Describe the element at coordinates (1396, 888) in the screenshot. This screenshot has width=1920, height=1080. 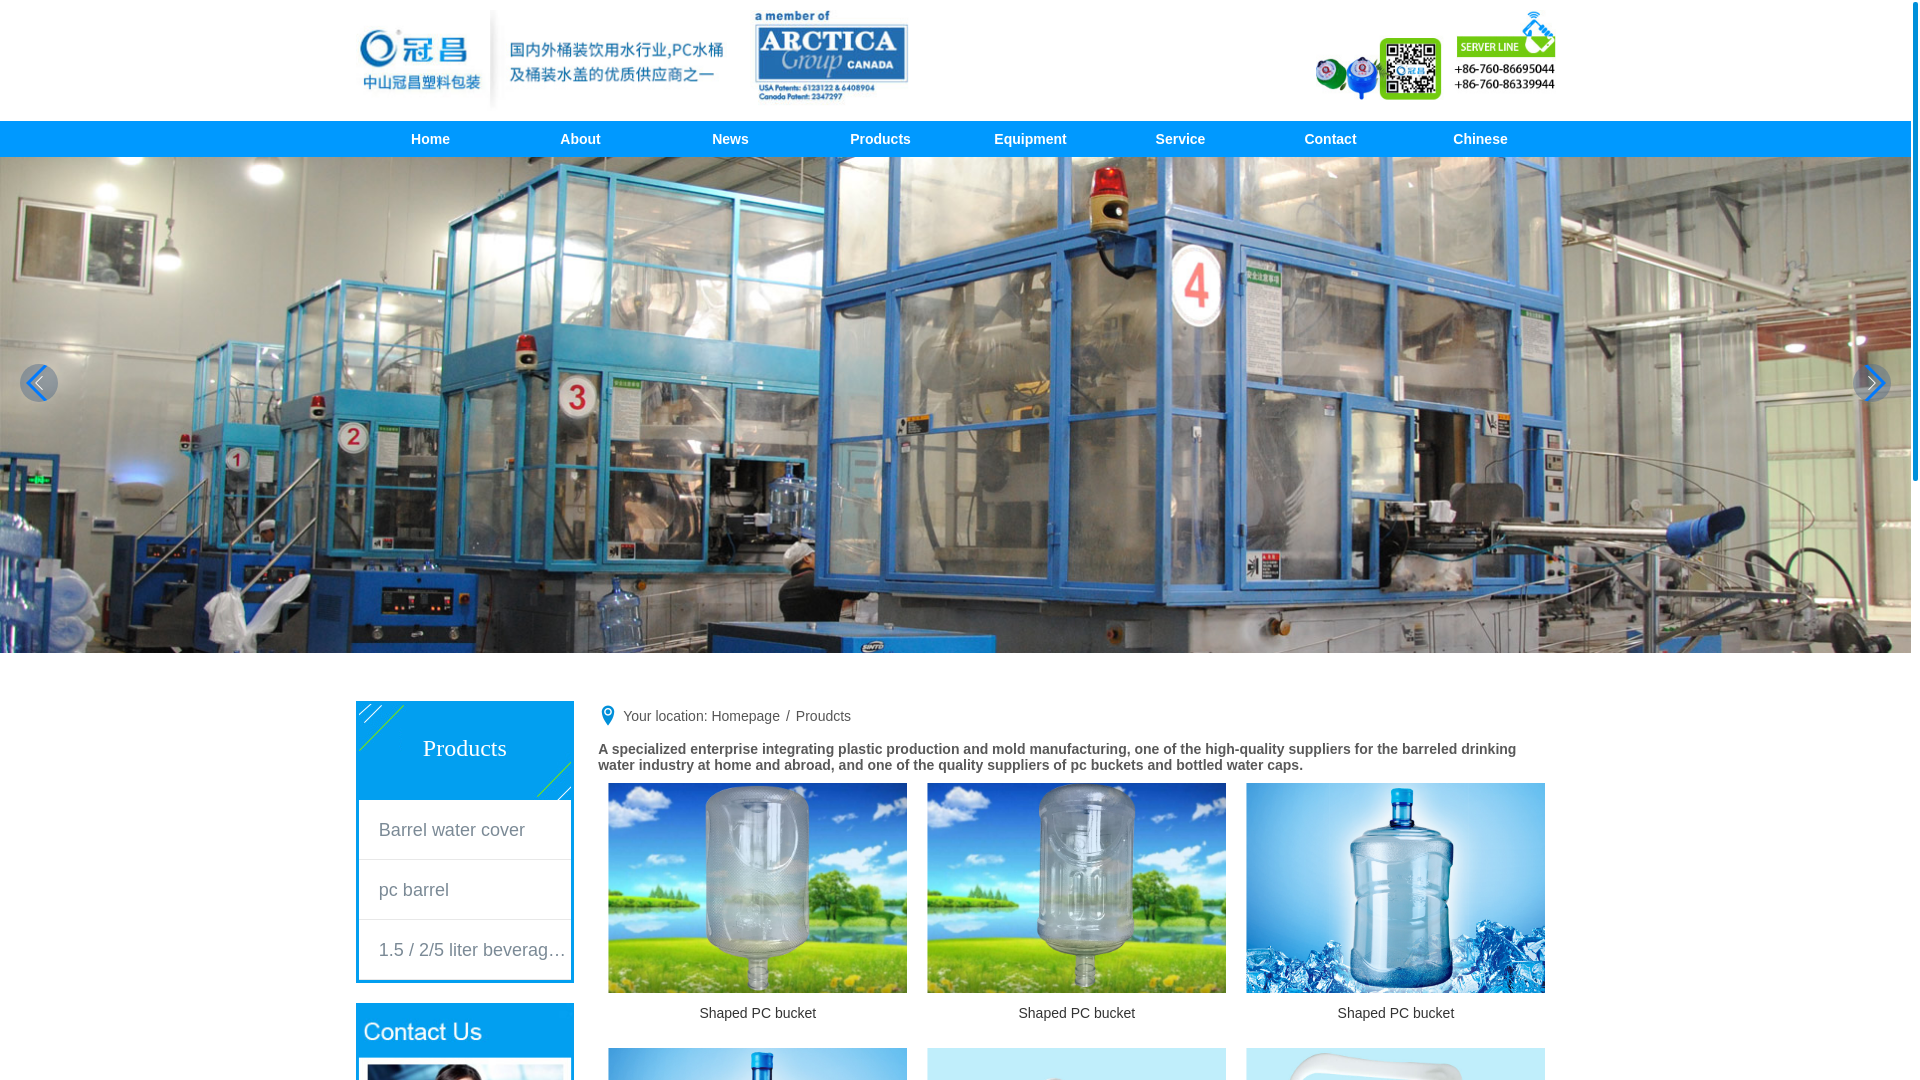
I see `Shaped PC bucket` at that location.